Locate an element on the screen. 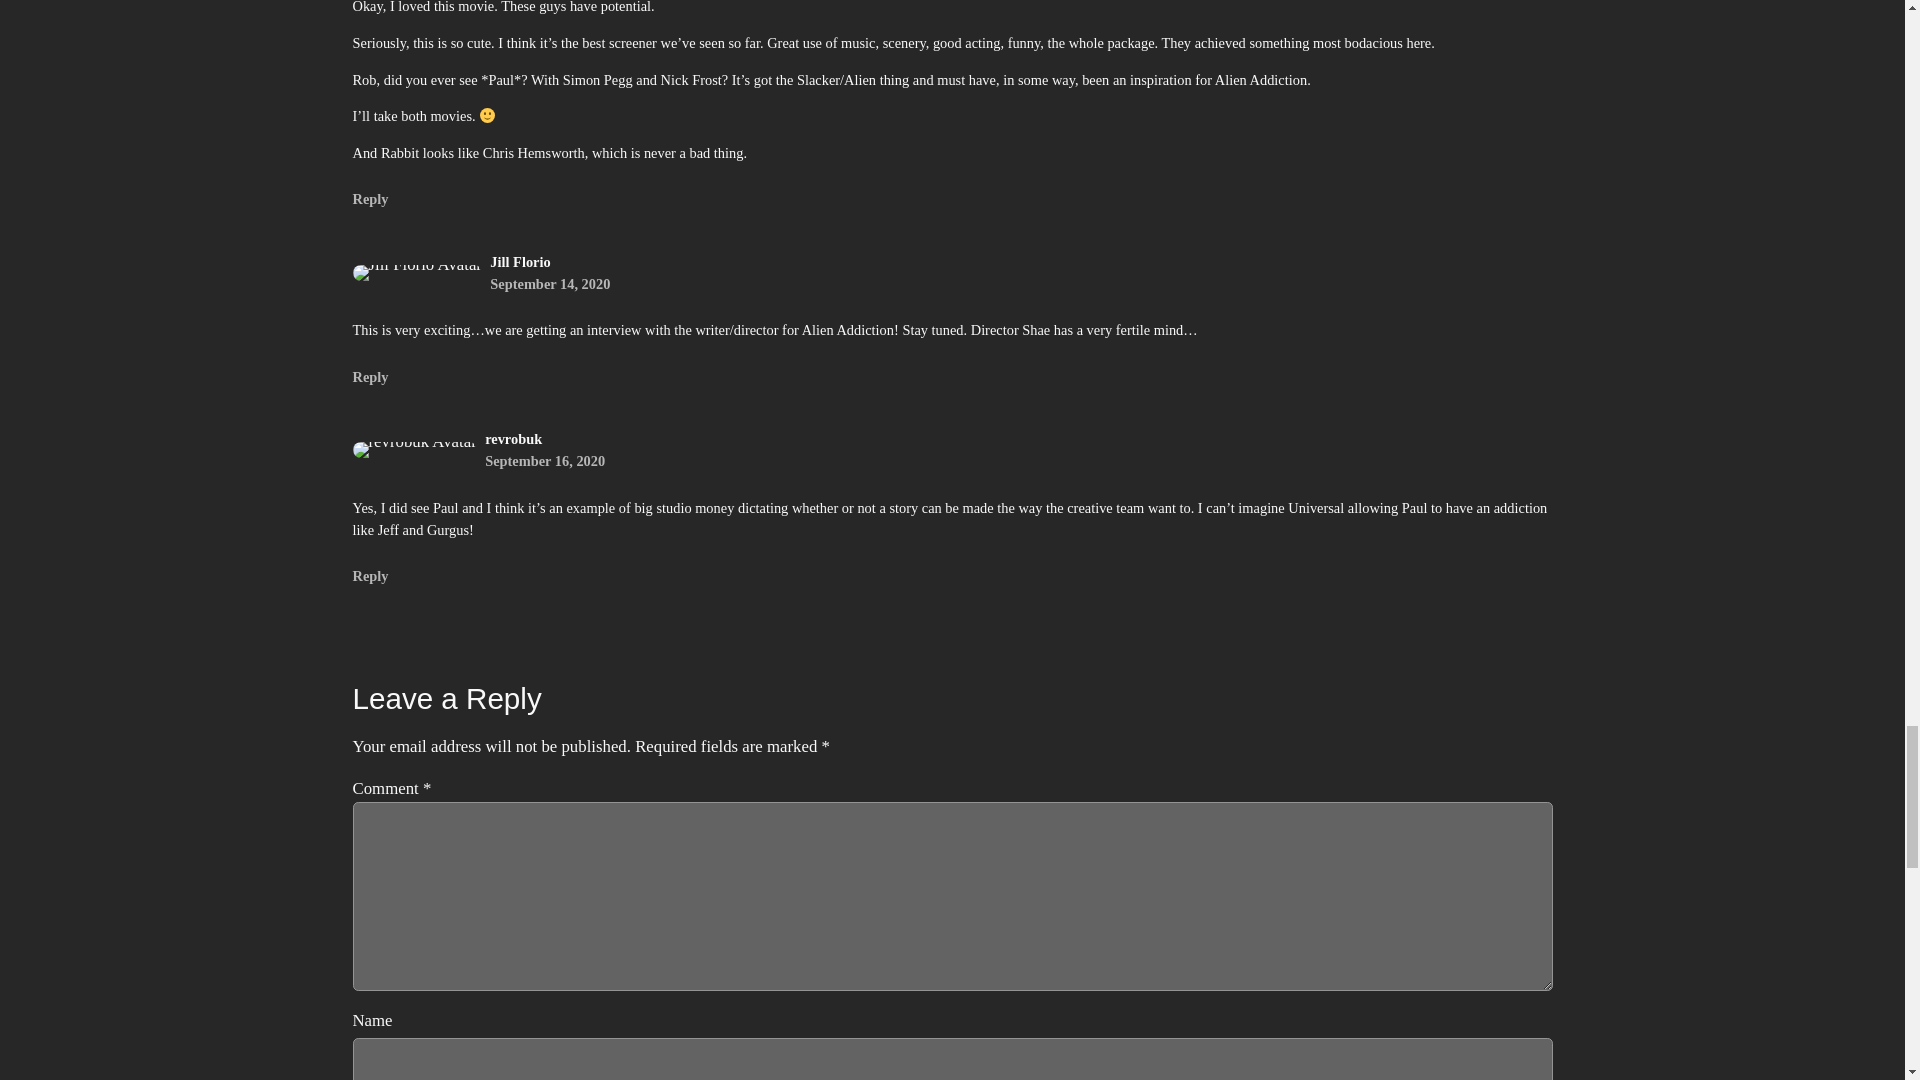 The height and width of the screenshot is (1080, 1920). revrobuk is located at coordinates (513, 438).